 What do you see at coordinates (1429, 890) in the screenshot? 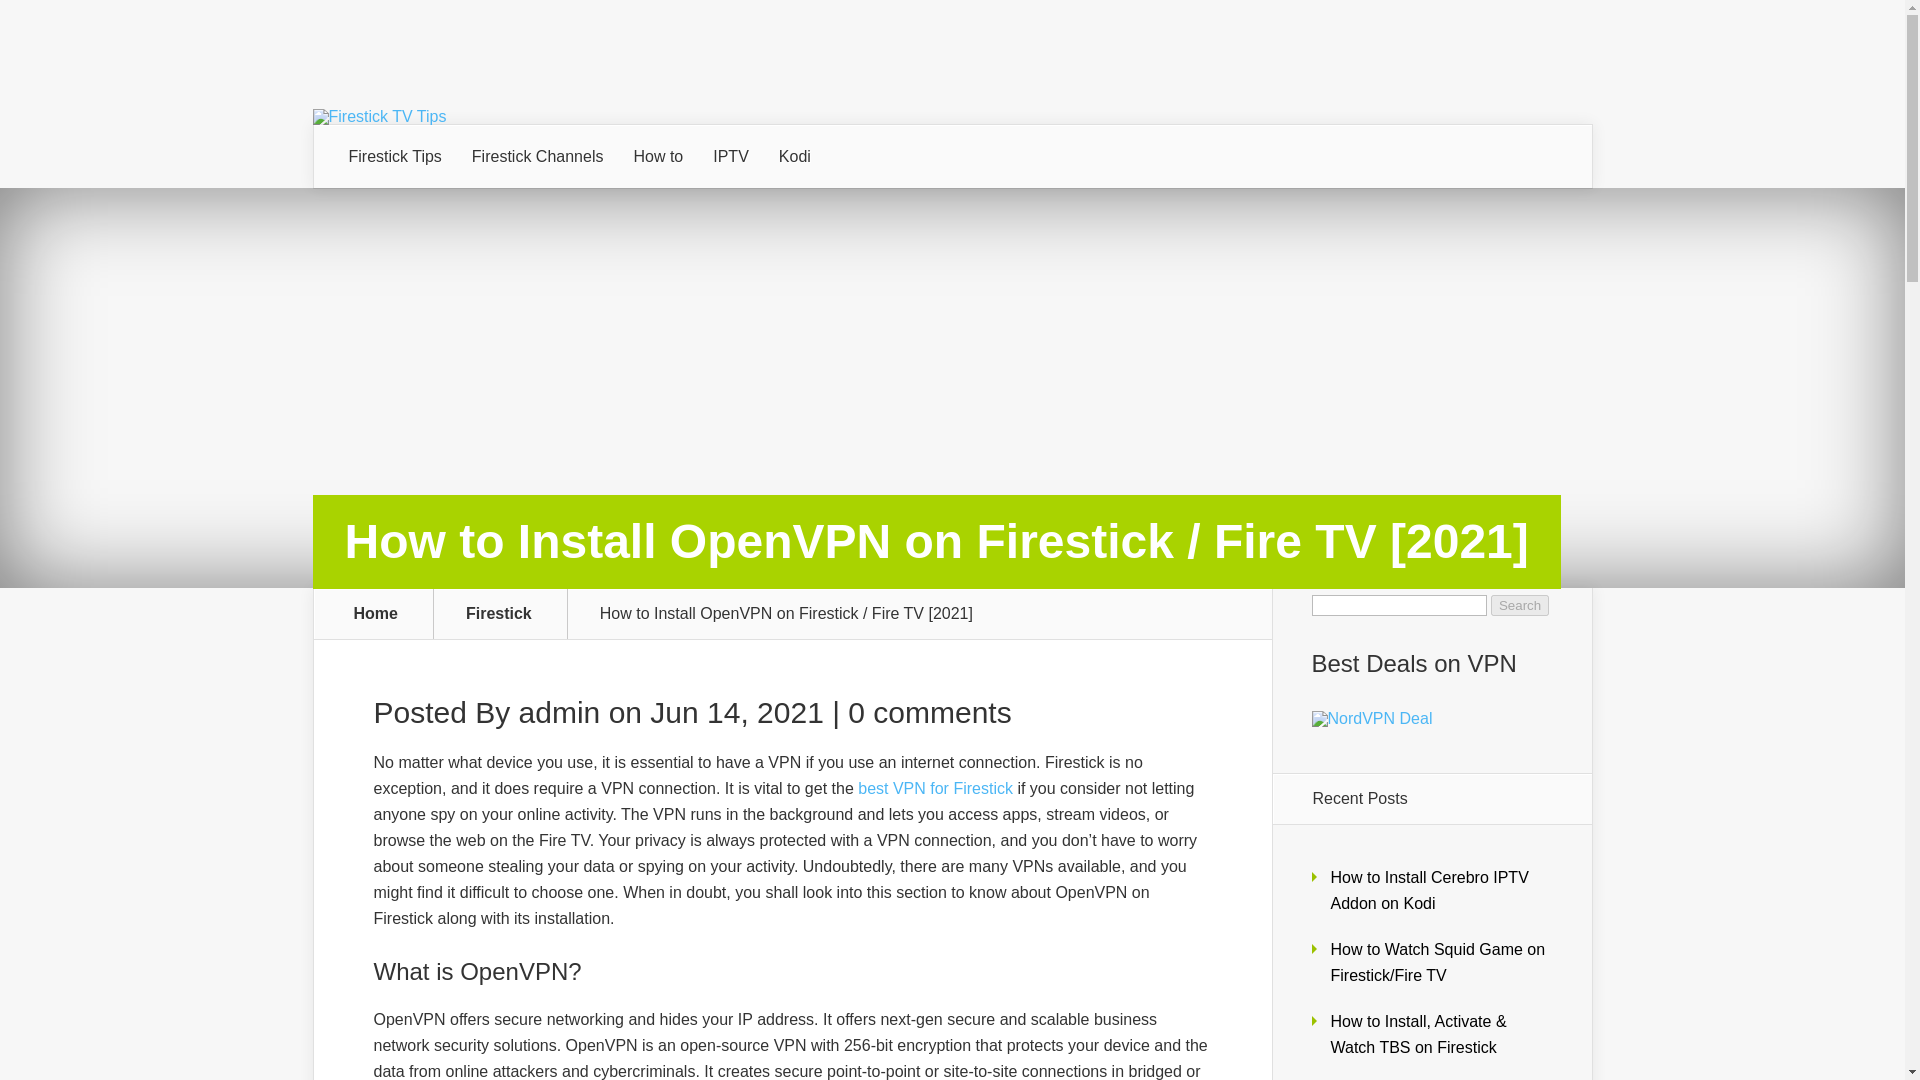
I see `How to Install Cerebro IPTV Addon on Kodi` at bounding box center [1429, 890].